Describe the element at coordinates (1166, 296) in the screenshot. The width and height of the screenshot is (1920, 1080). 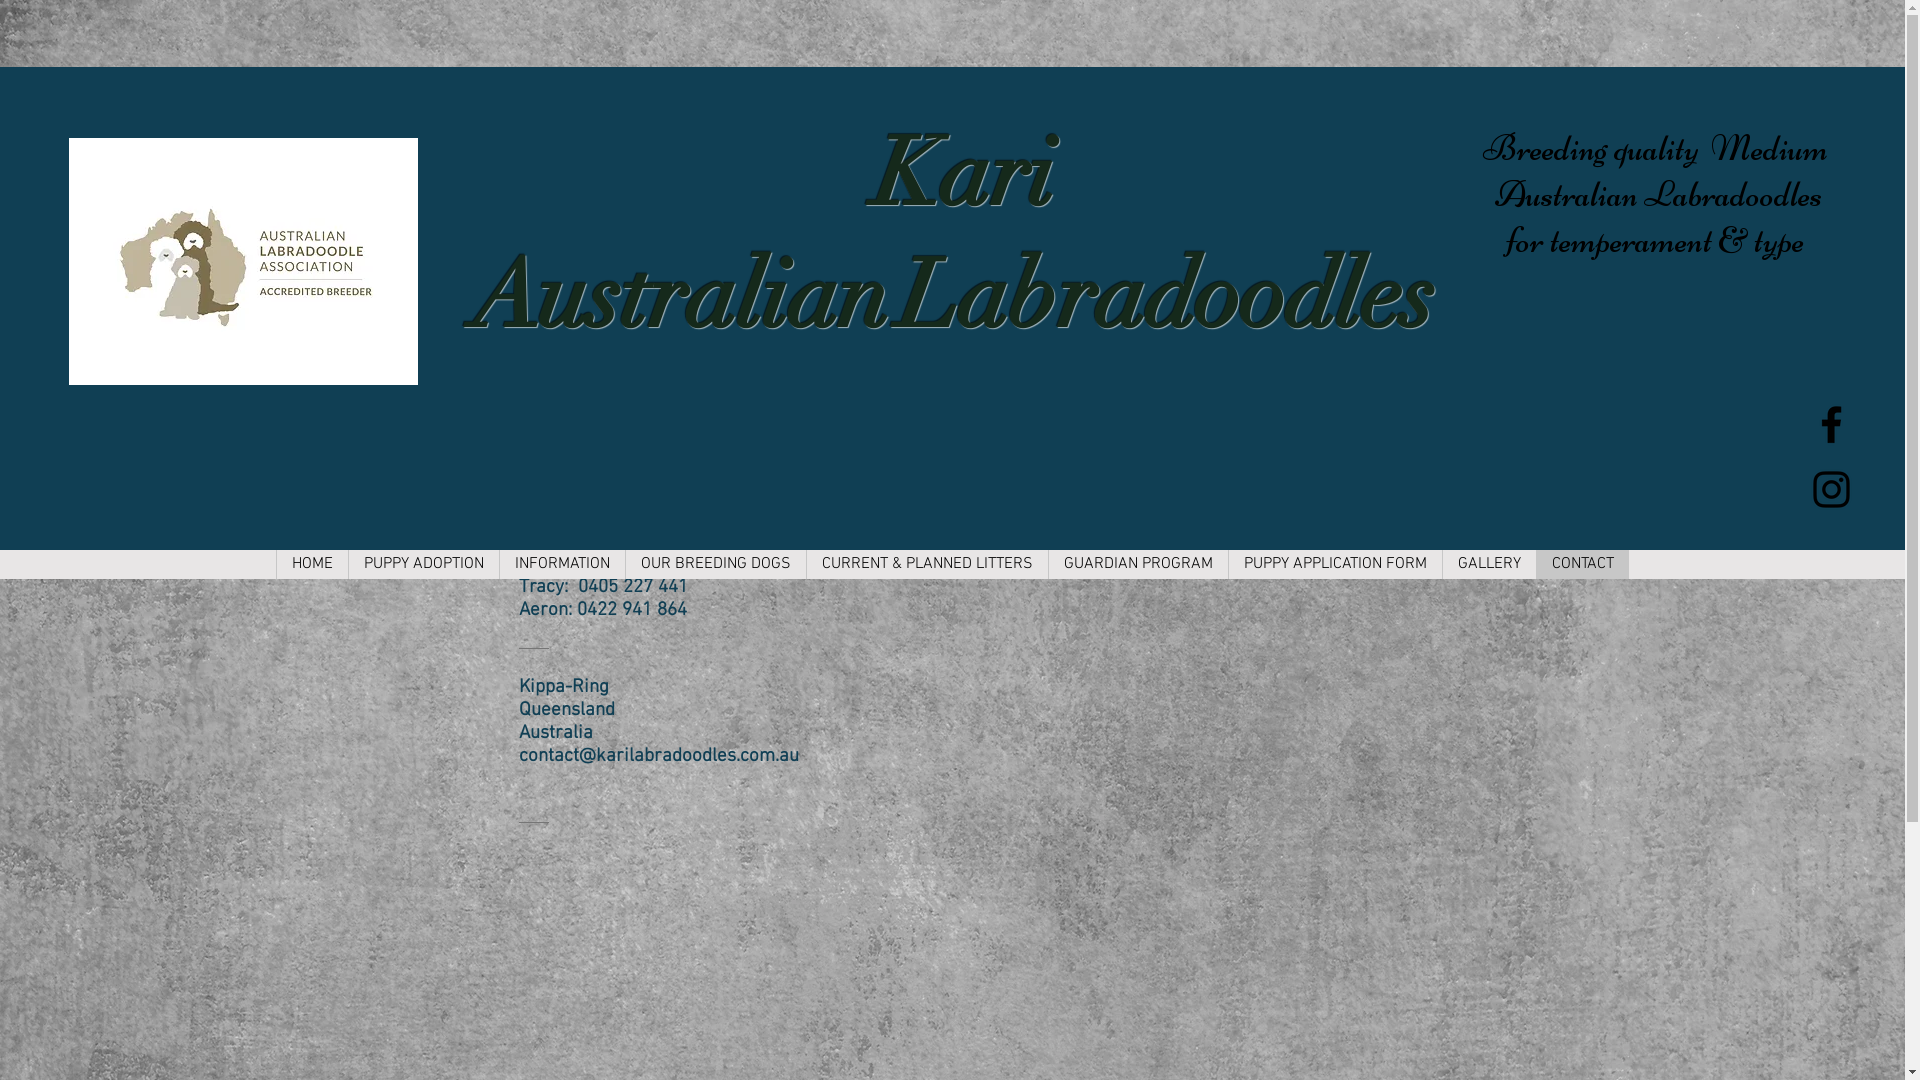
I see `Labradoodles` at that location.